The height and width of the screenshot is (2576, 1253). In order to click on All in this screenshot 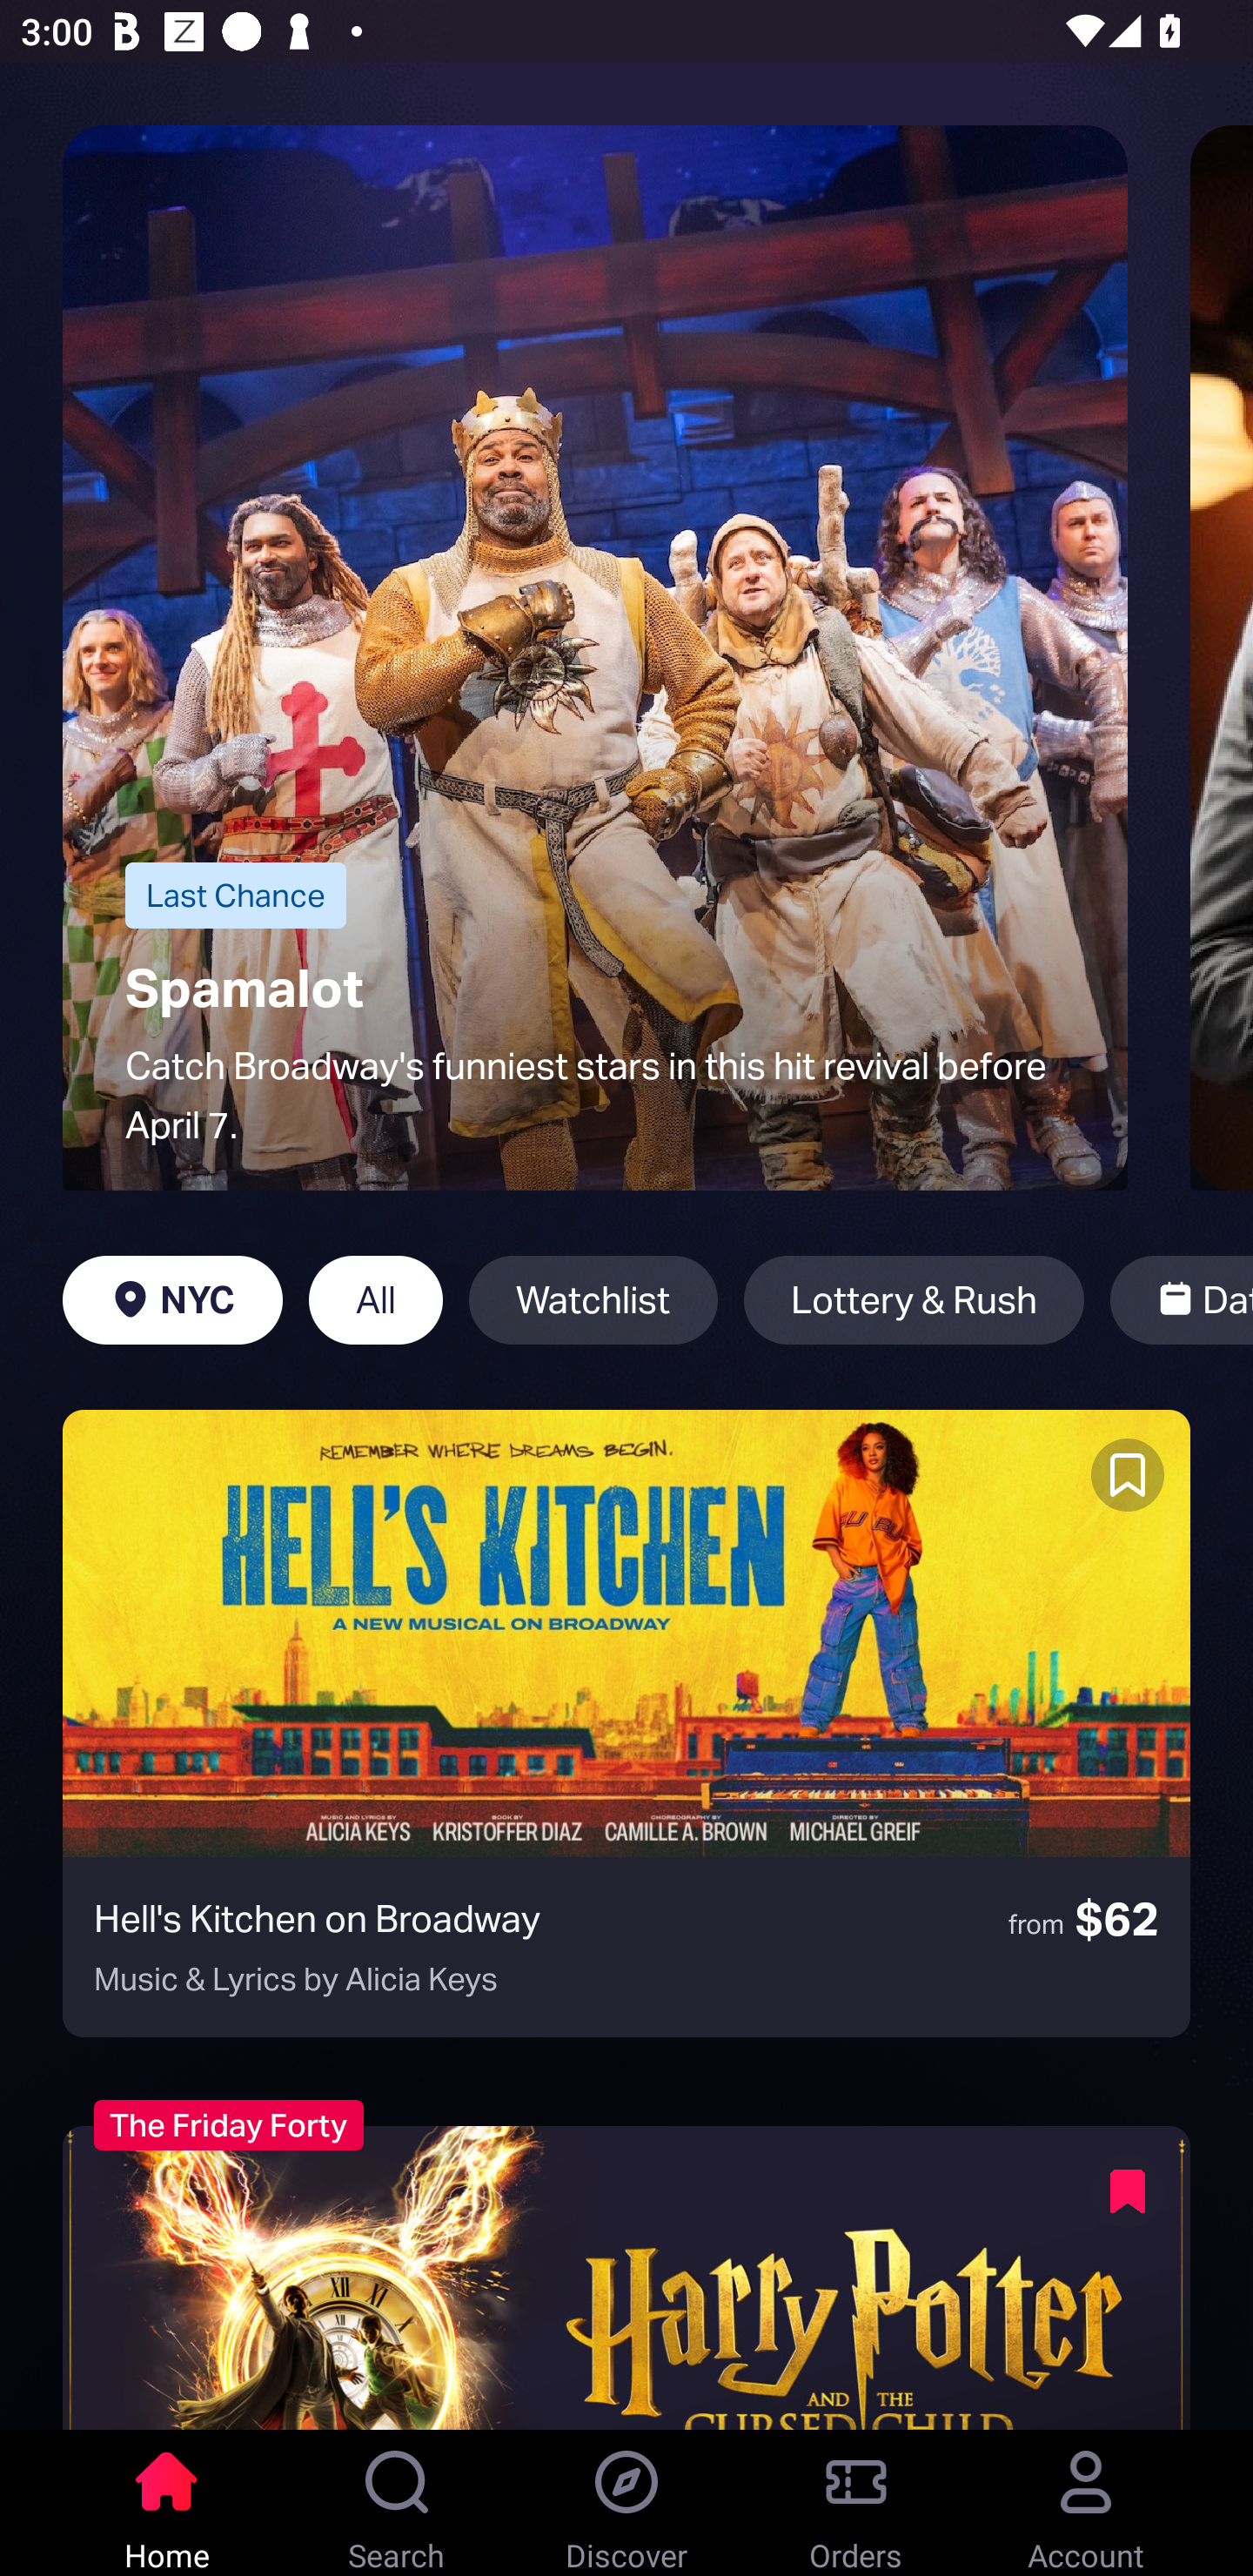, I will do `click(376, 1300)`.